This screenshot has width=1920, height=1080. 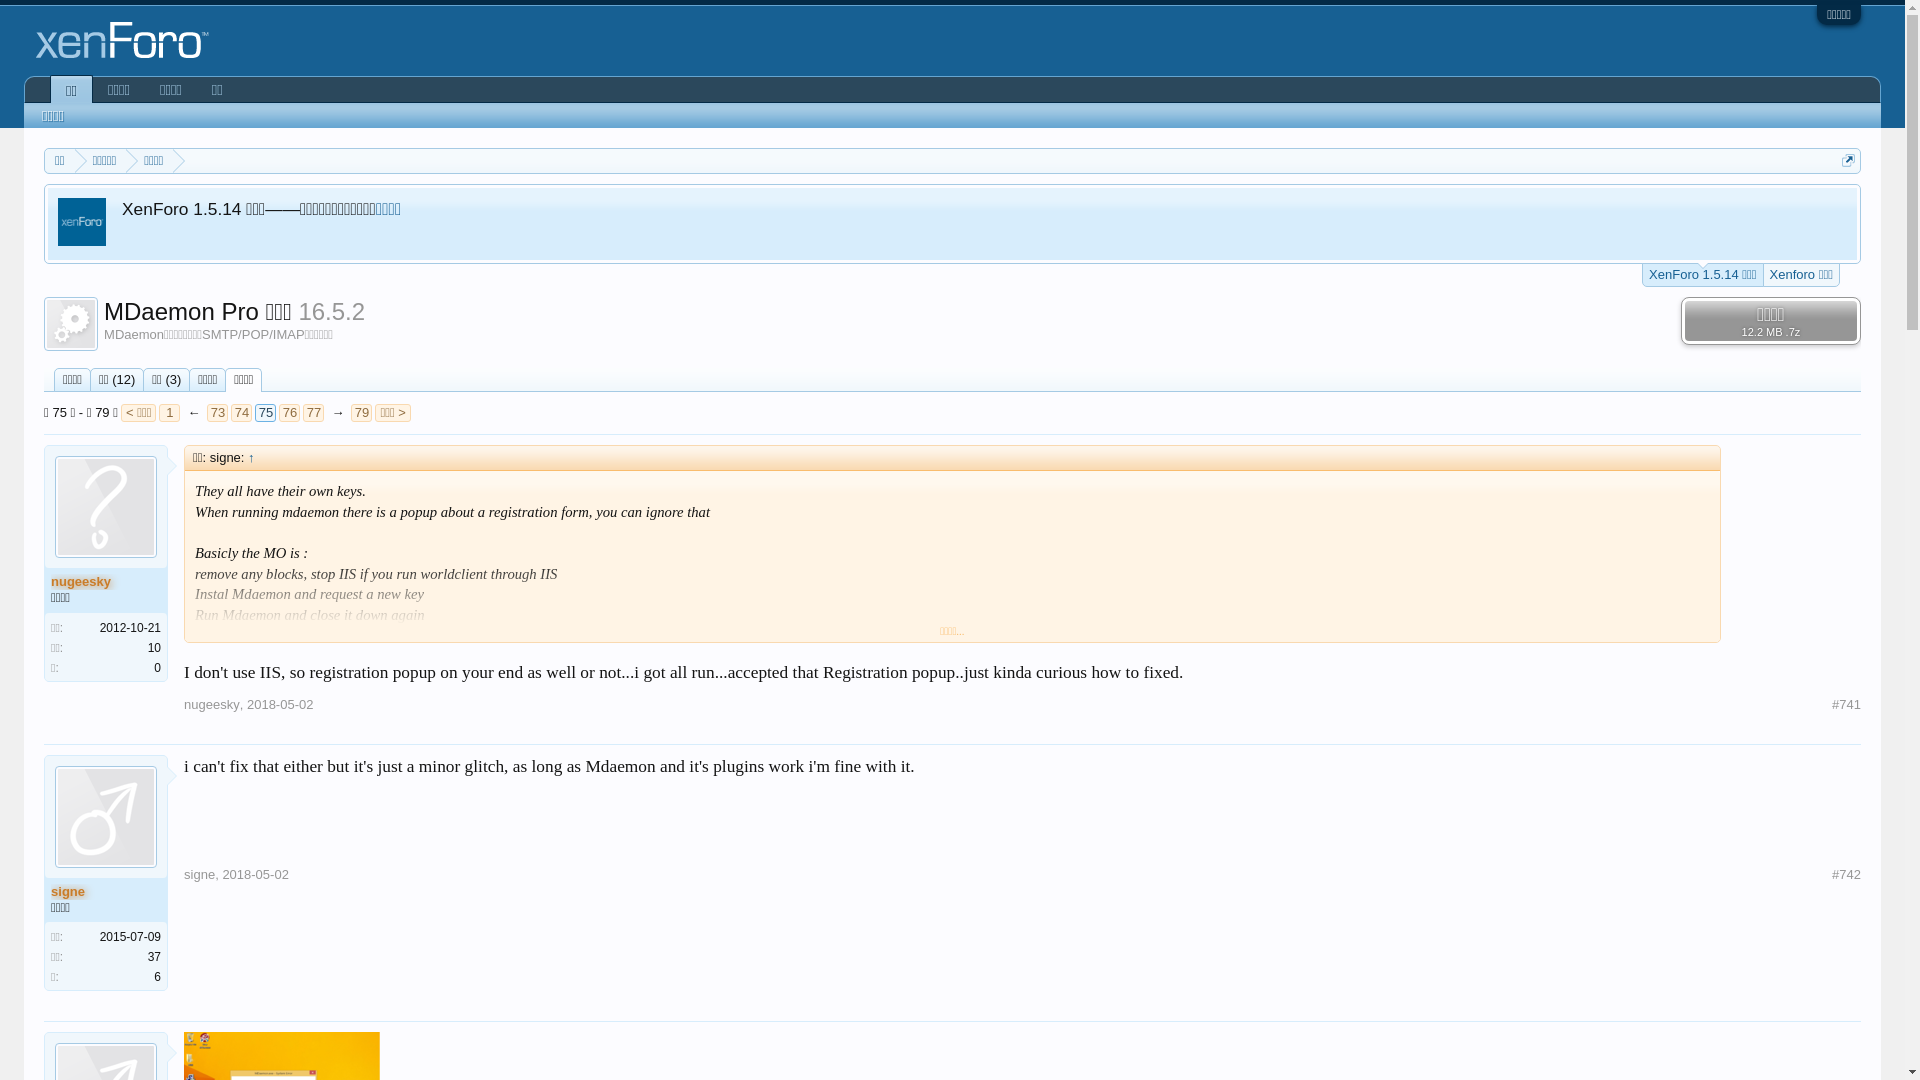 I want to click on #742, so click(x=1846, y=876).